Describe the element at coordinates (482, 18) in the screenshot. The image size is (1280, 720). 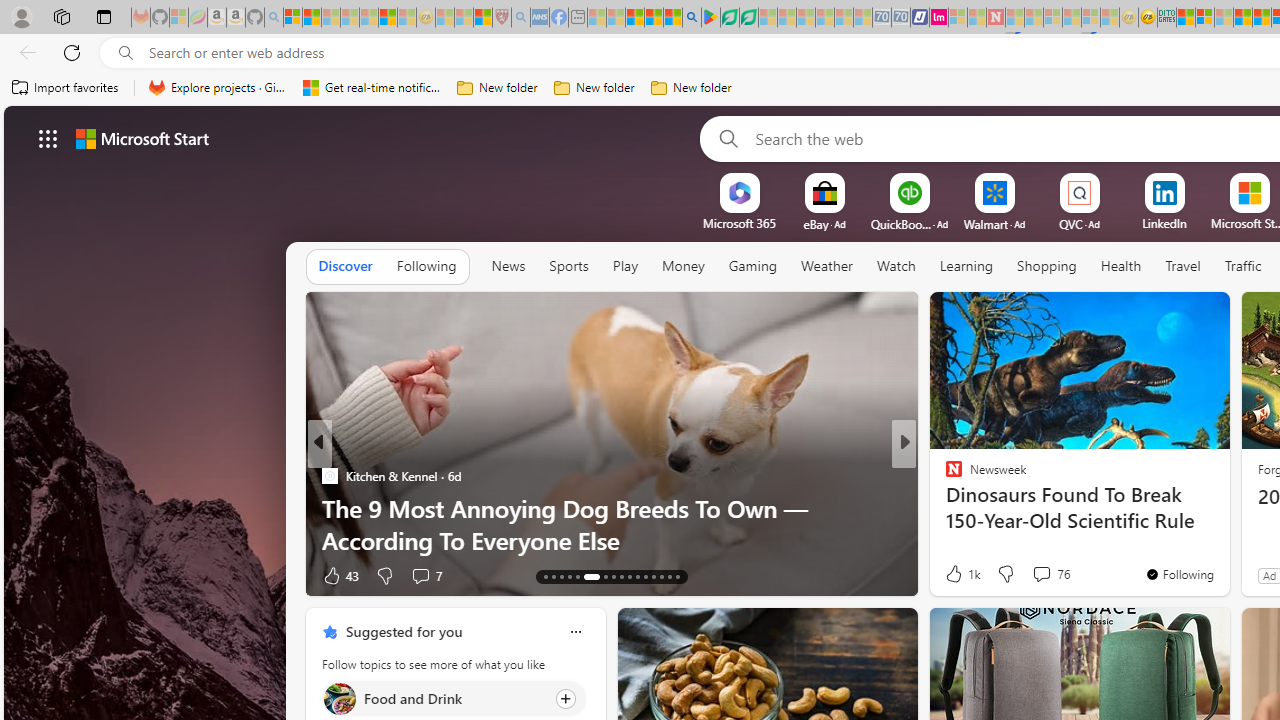
I see `Local - MSN` at that location.